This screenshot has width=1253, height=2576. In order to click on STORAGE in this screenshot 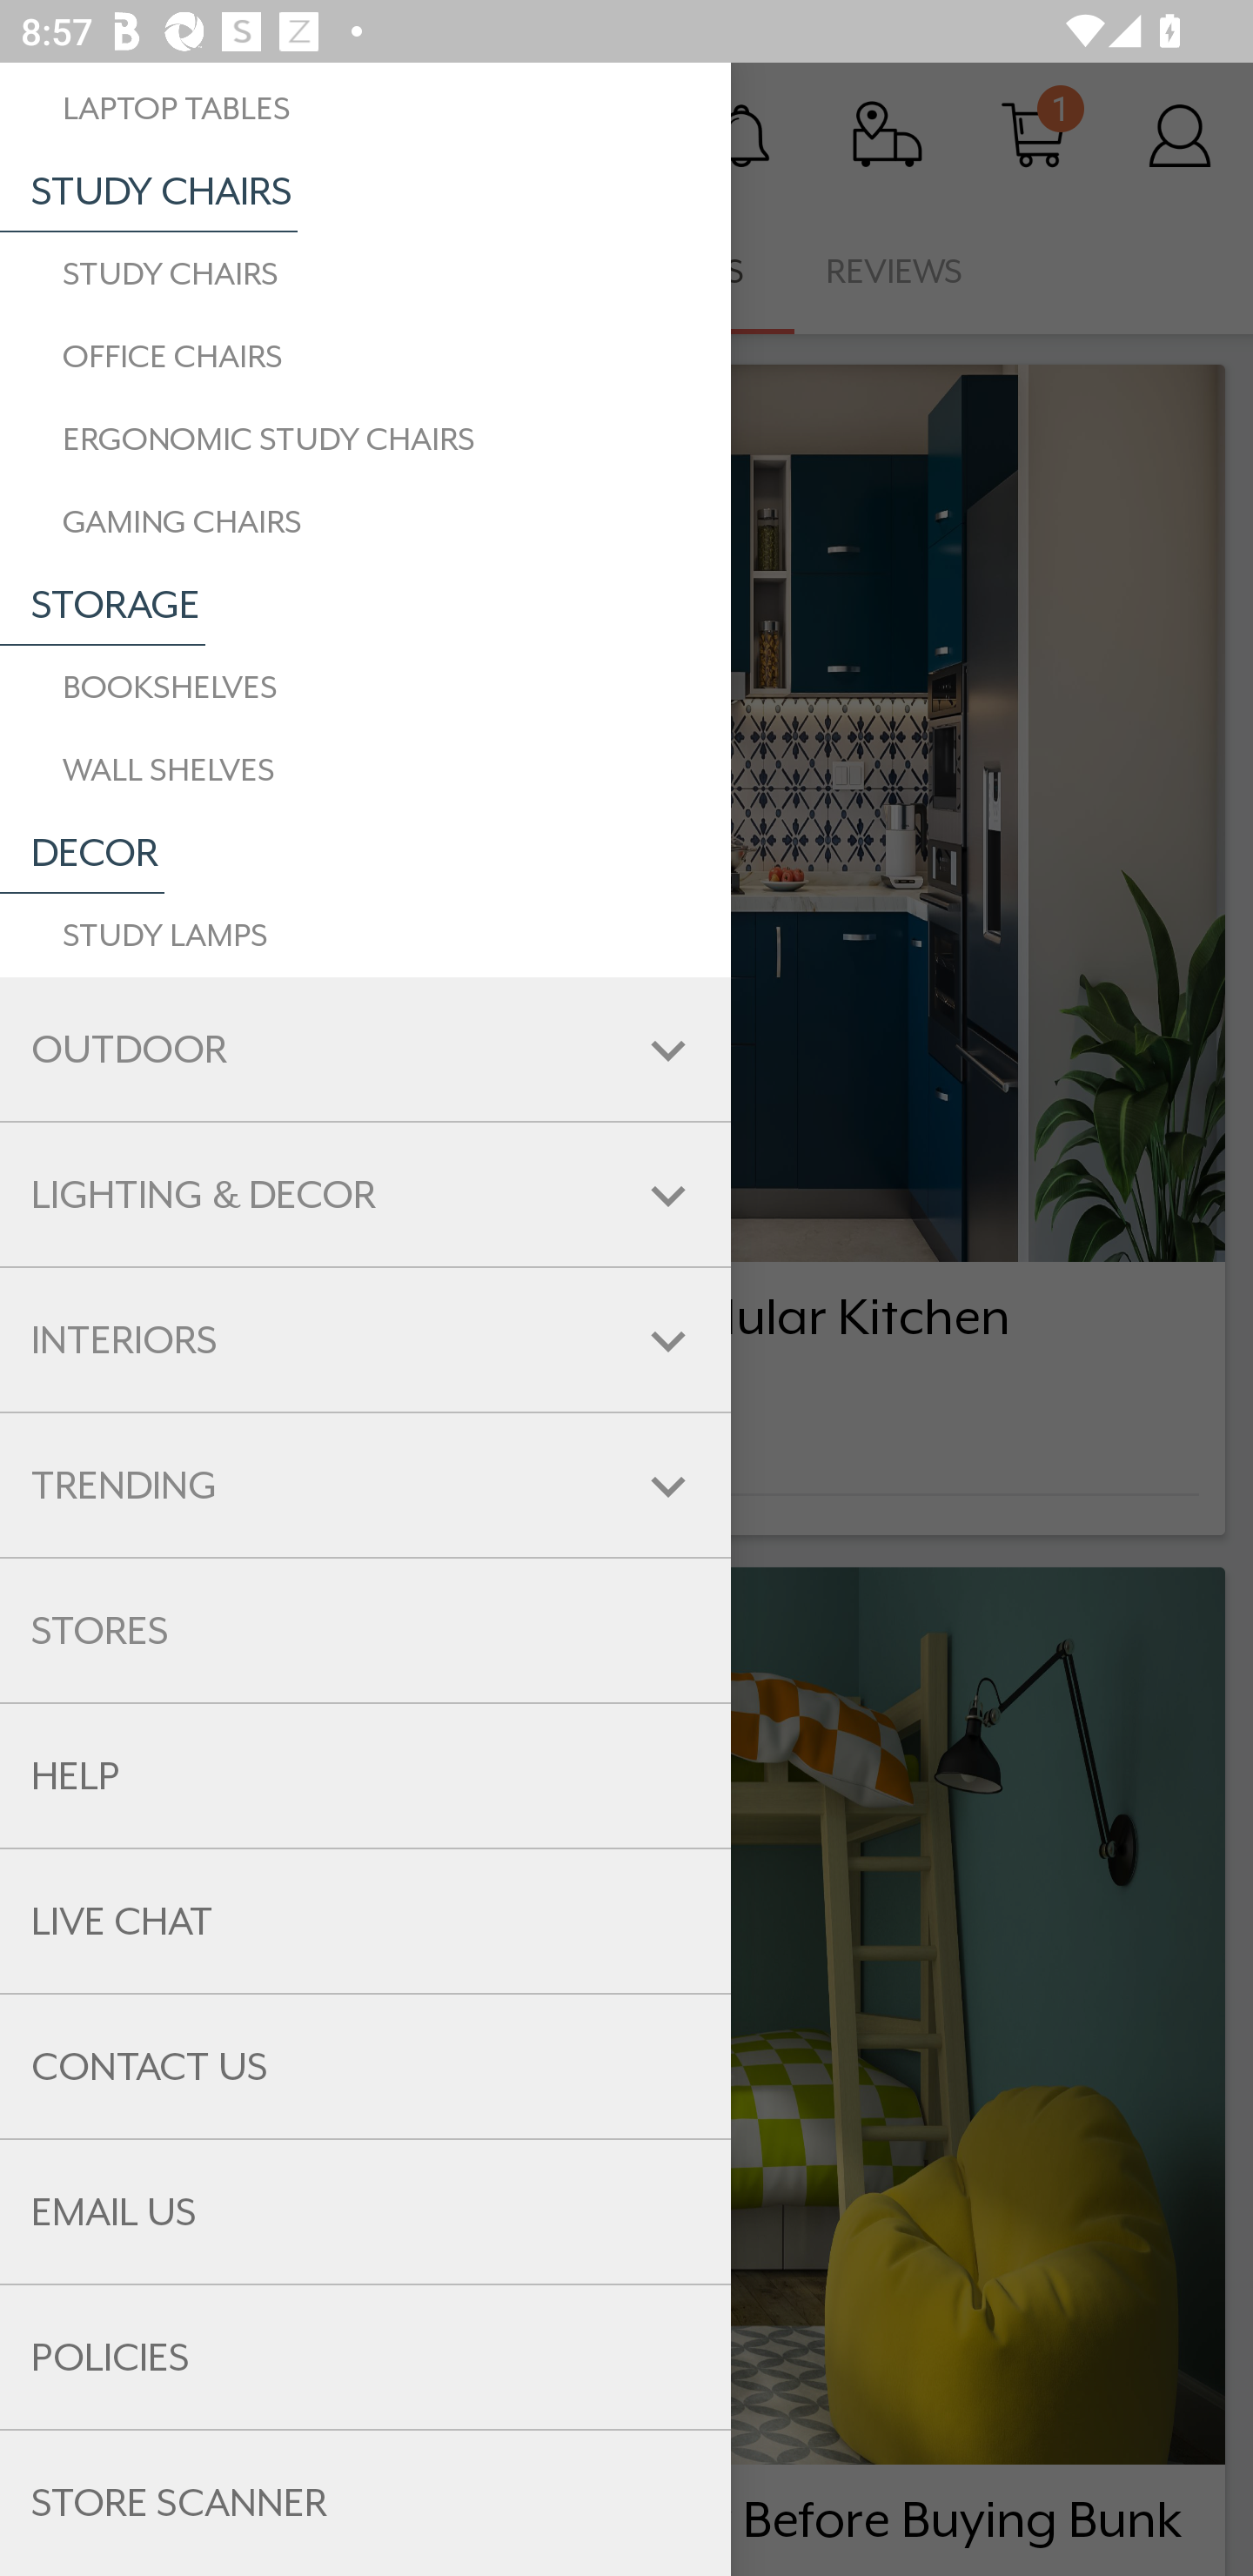, I will do `click(103, 605)`.